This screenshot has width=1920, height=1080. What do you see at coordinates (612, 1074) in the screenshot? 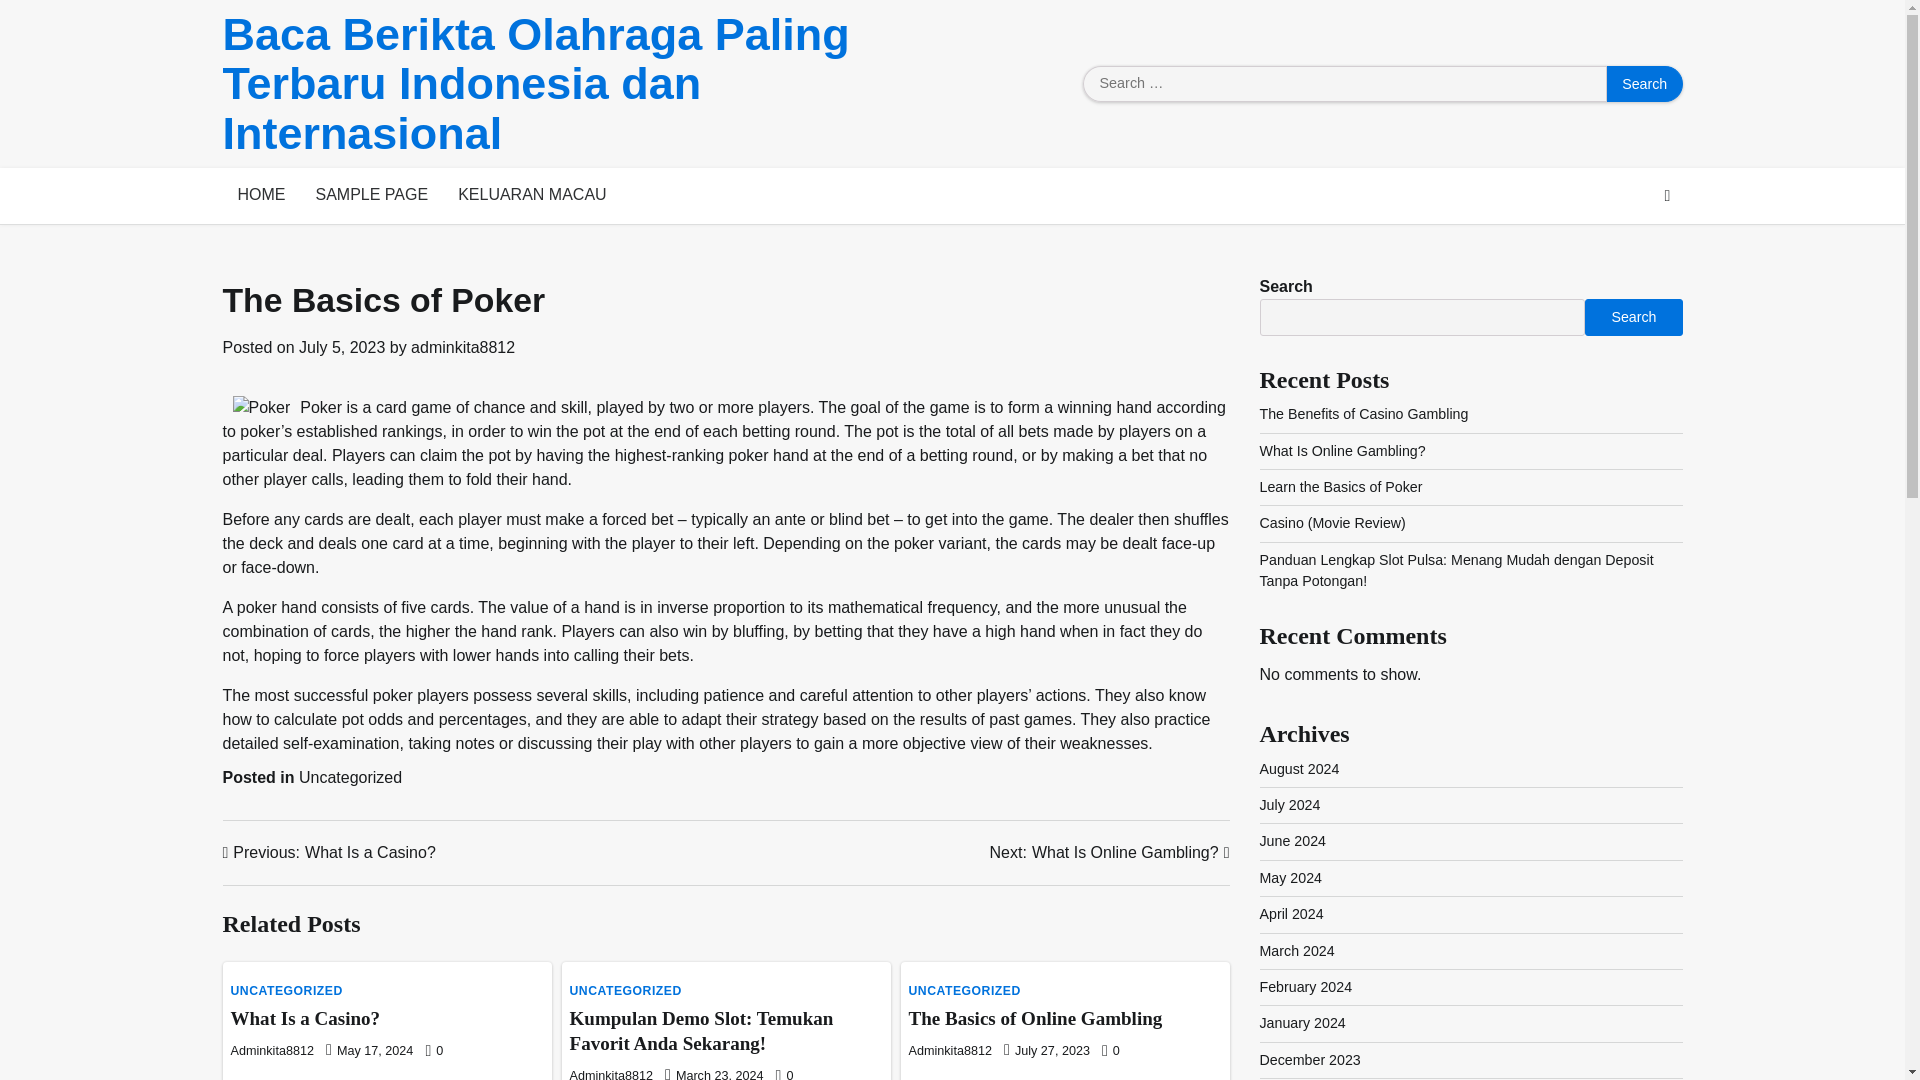
I see `Adminkita8812` at bounding box center [612, 1074].